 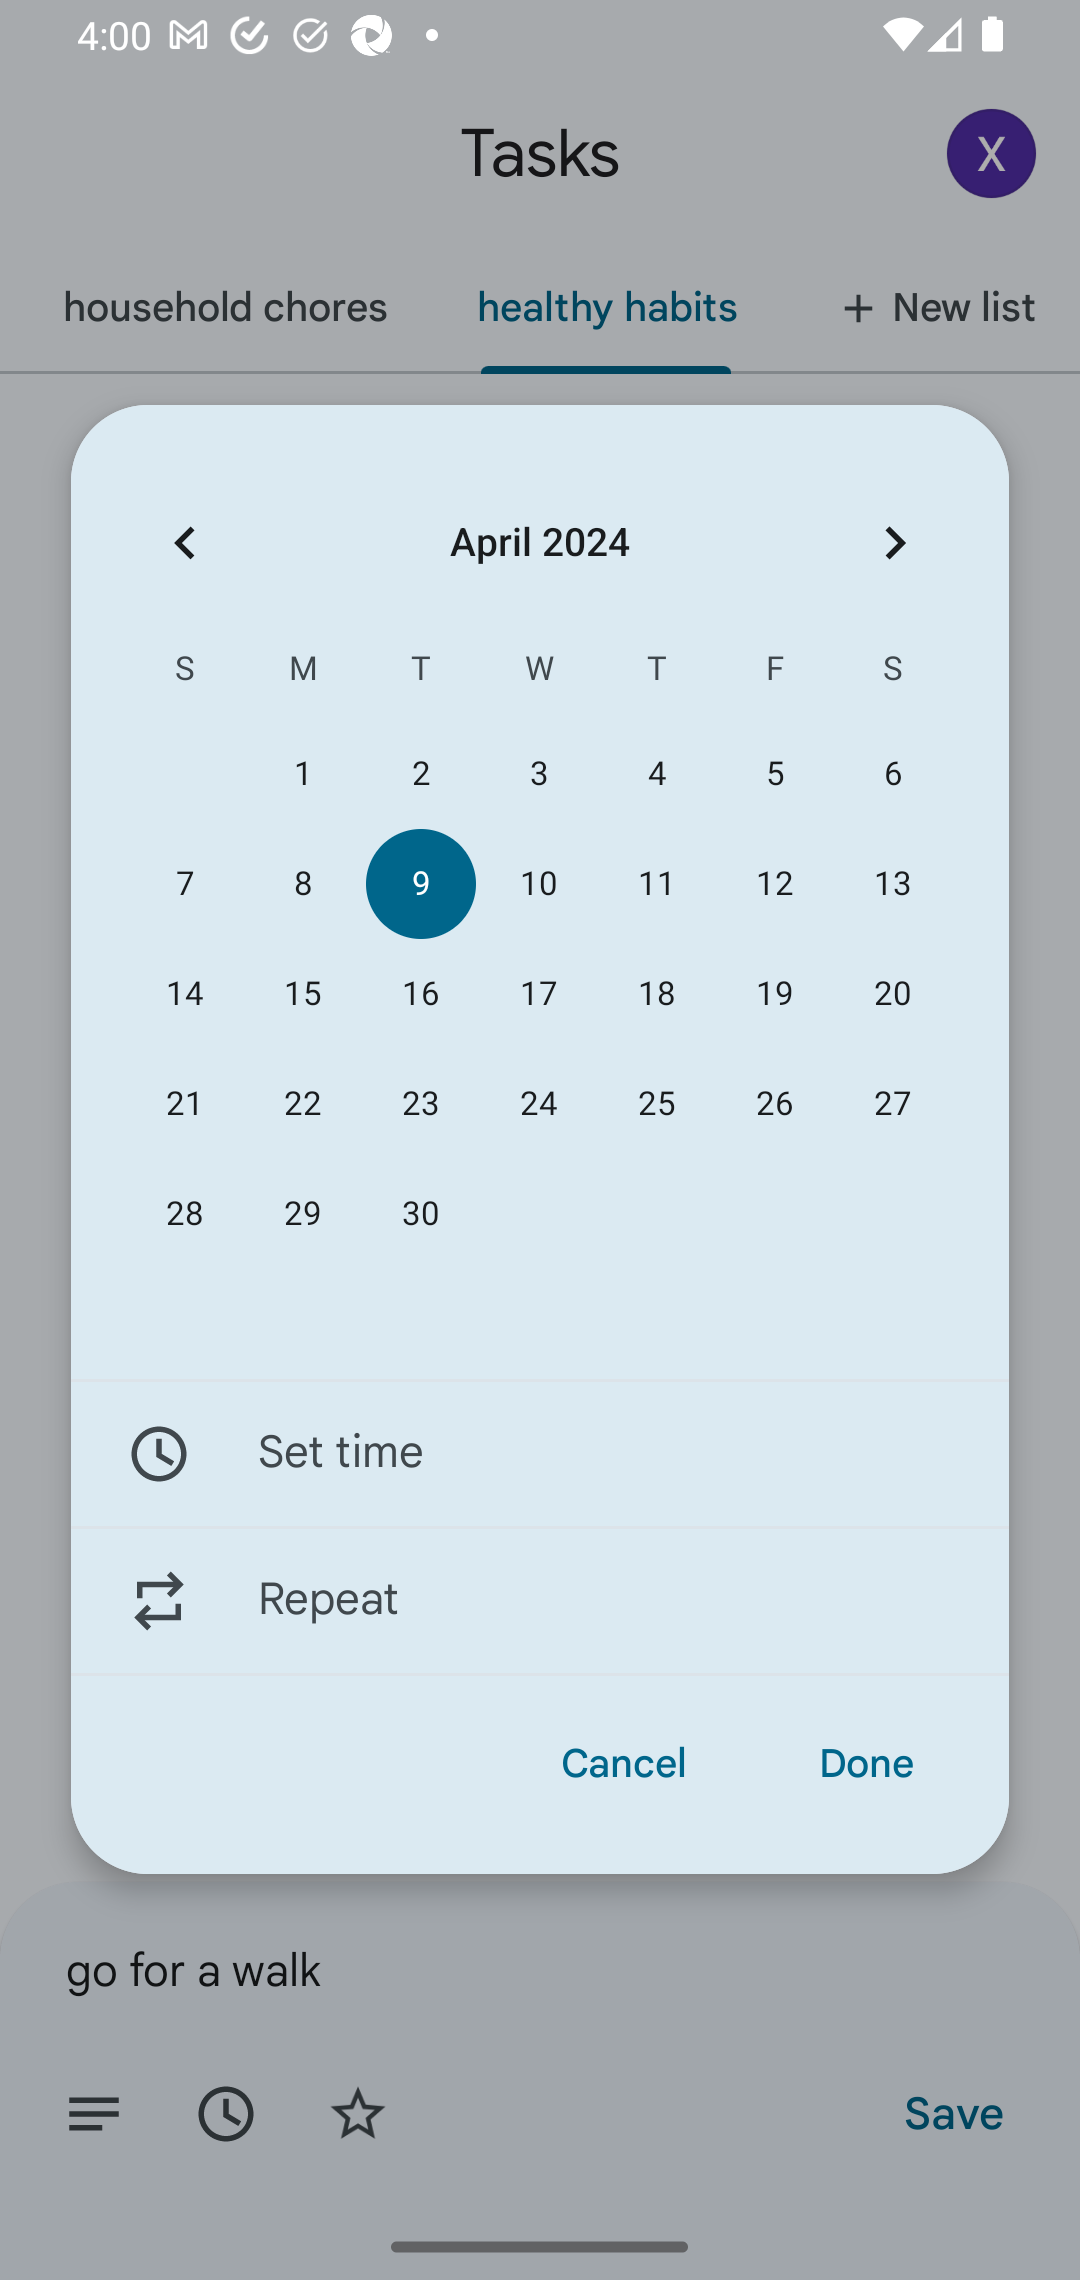 I want to click on 10 10 April 2024, so click(x=538, y=884).